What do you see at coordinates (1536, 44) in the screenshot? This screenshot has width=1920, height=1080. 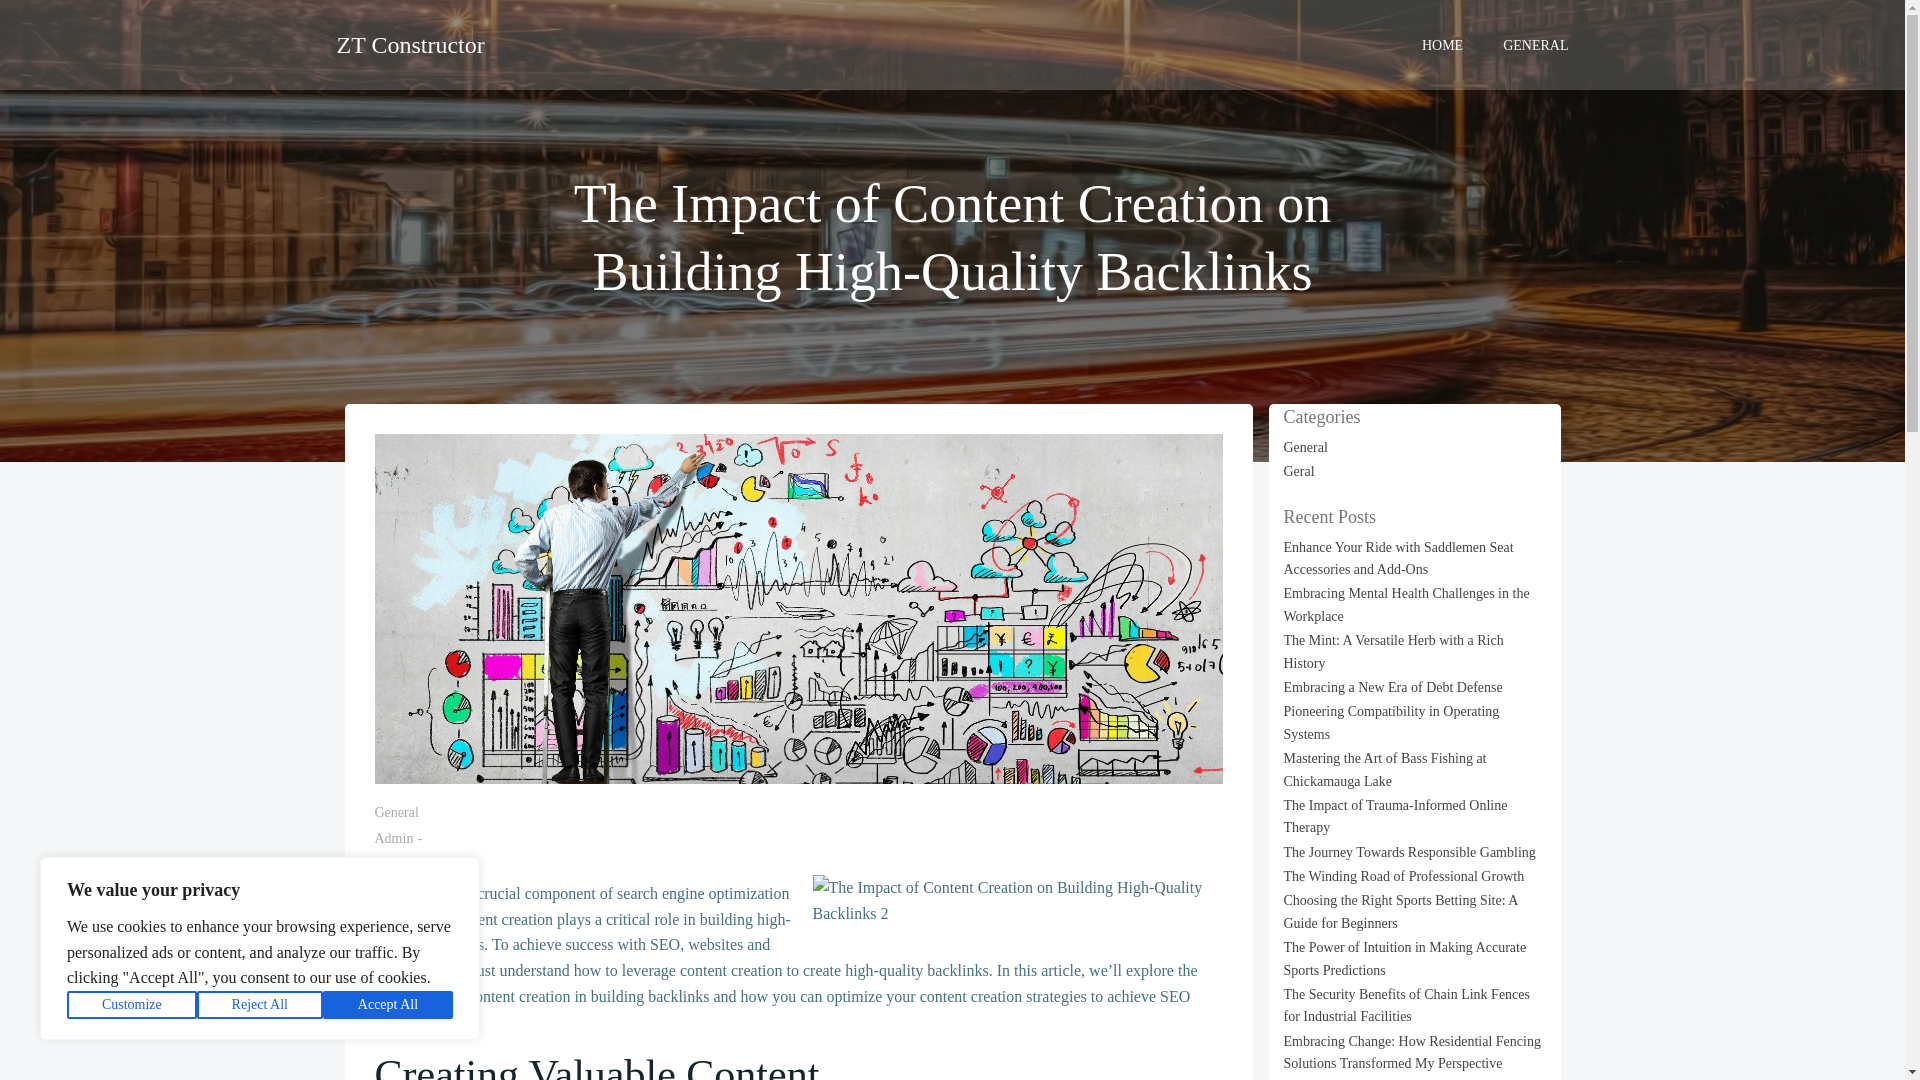 I see `GENERAL` at bounding box center [1536, 44].